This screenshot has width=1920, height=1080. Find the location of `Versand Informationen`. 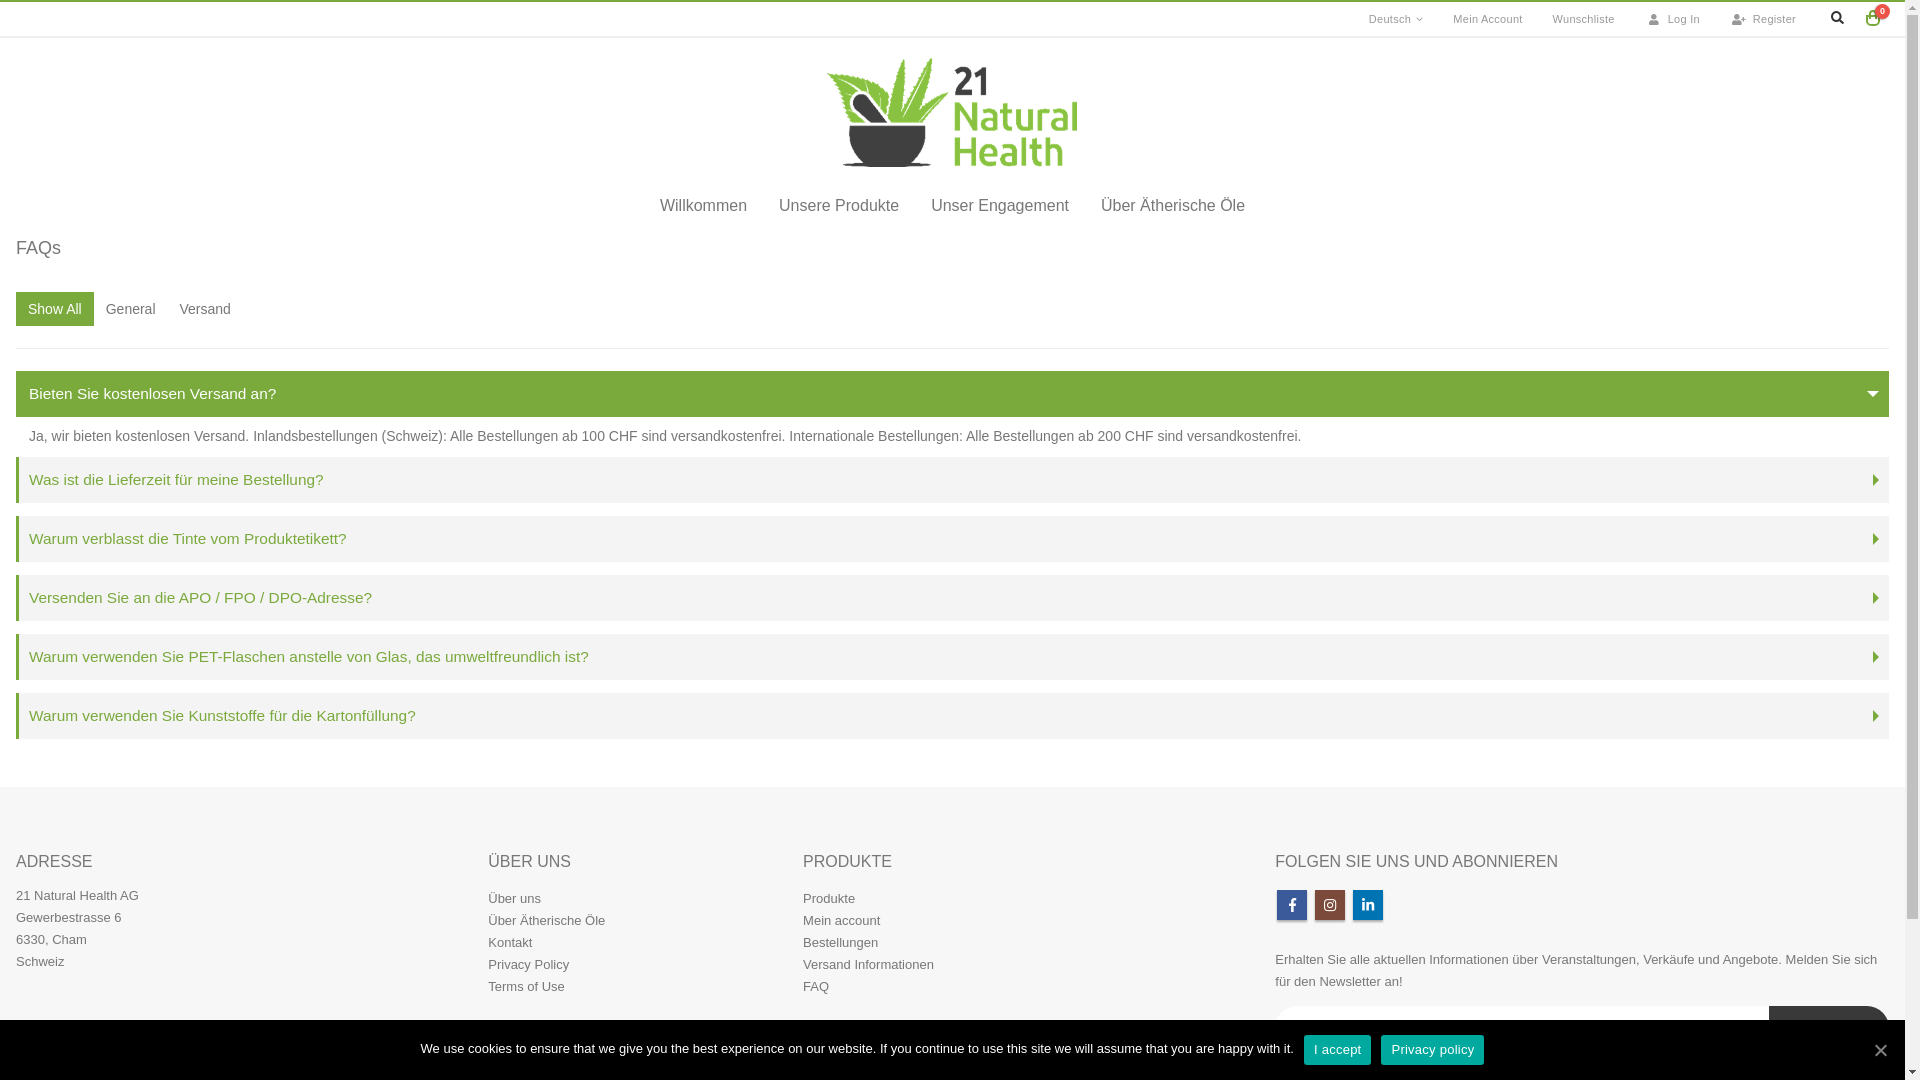

Versand Informationen is located at coordinates (868, 964).